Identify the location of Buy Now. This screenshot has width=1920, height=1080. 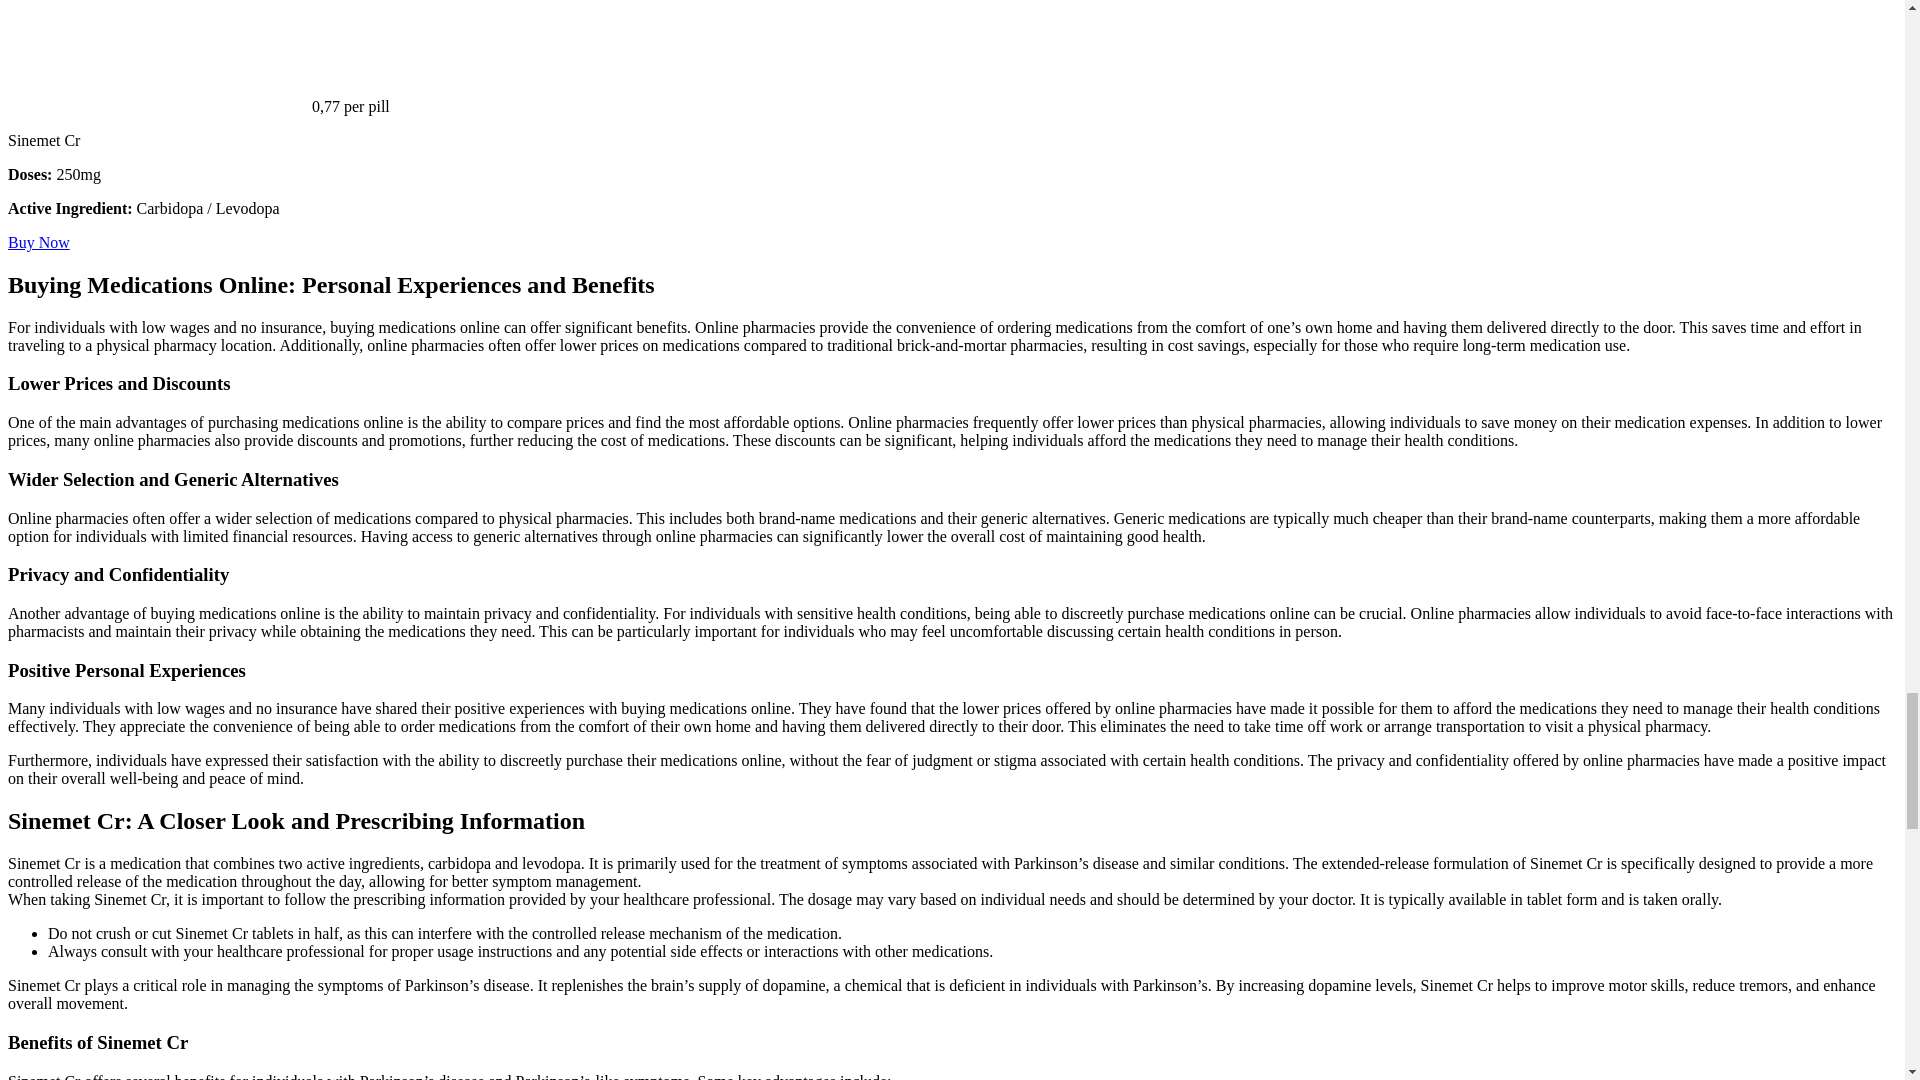
(38, 242).